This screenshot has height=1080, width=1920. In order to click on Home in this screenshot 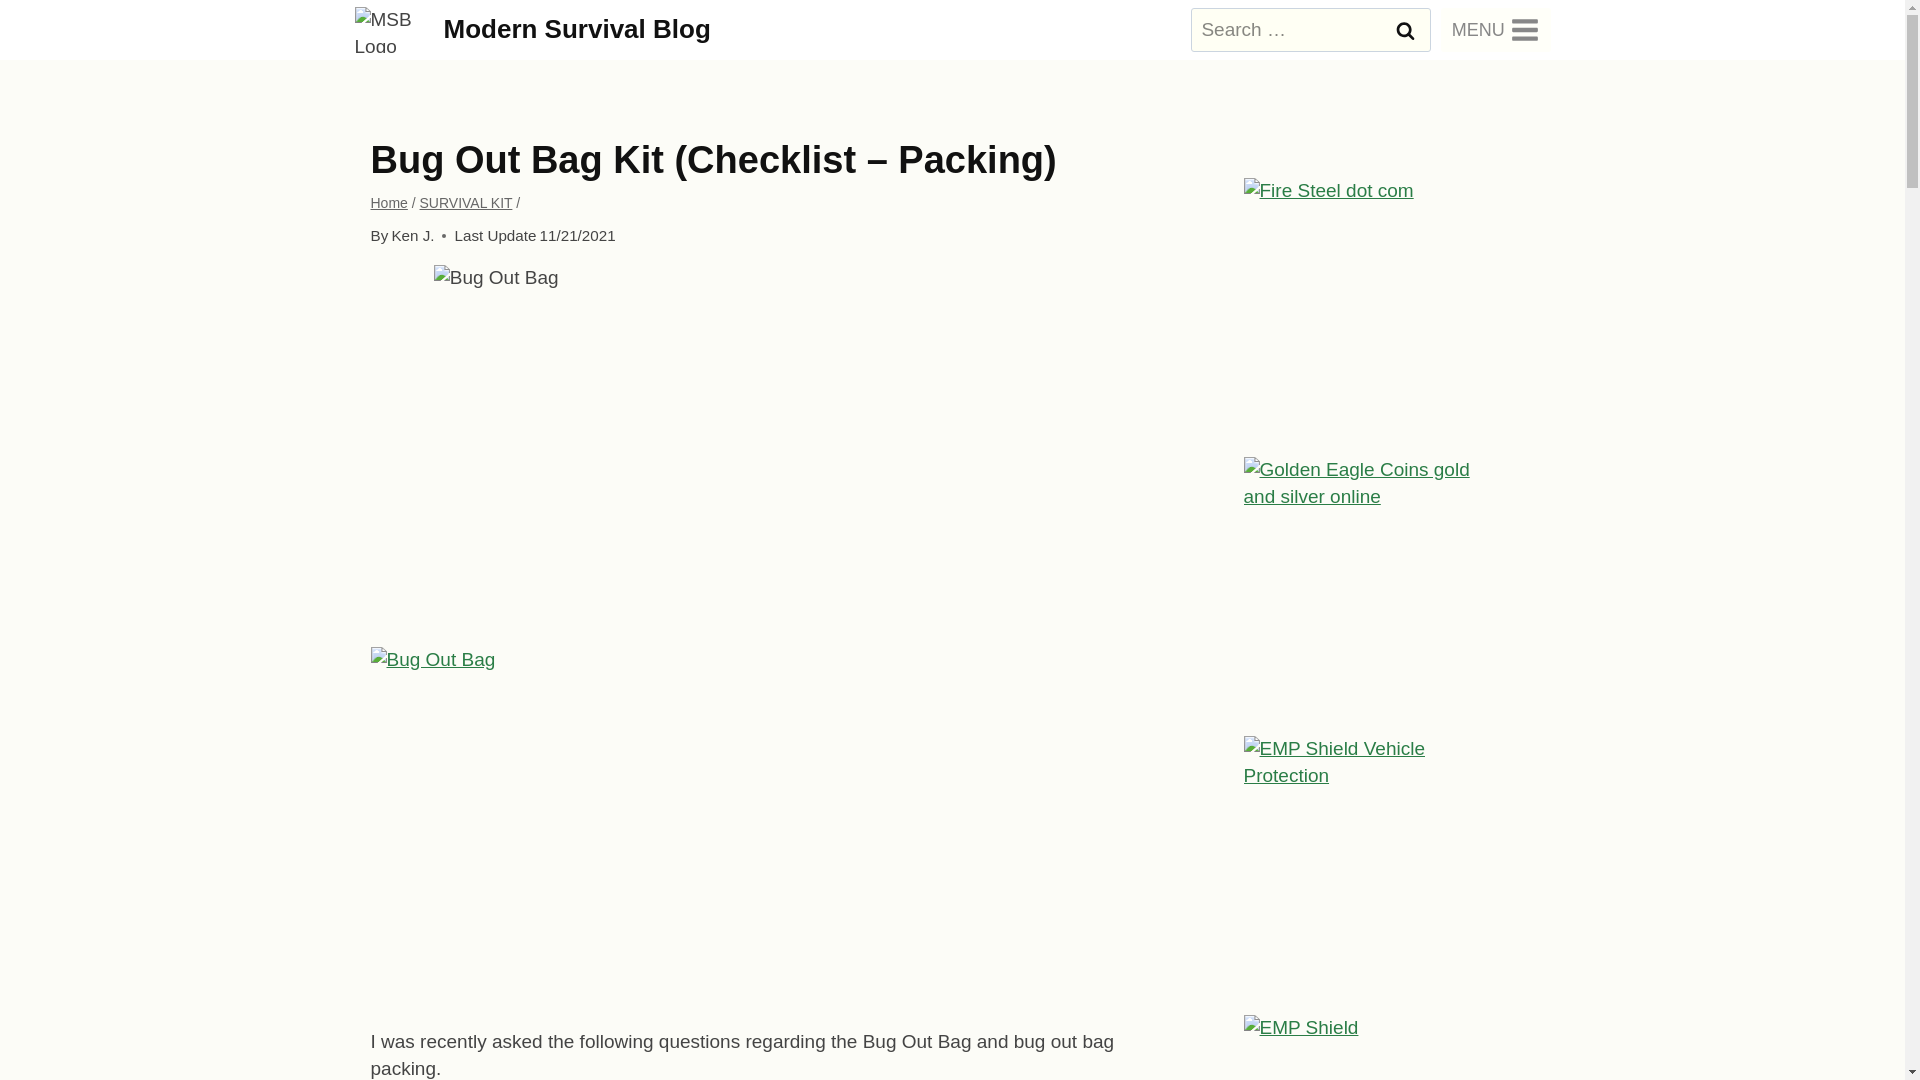, I will do `click(388, 202)`.